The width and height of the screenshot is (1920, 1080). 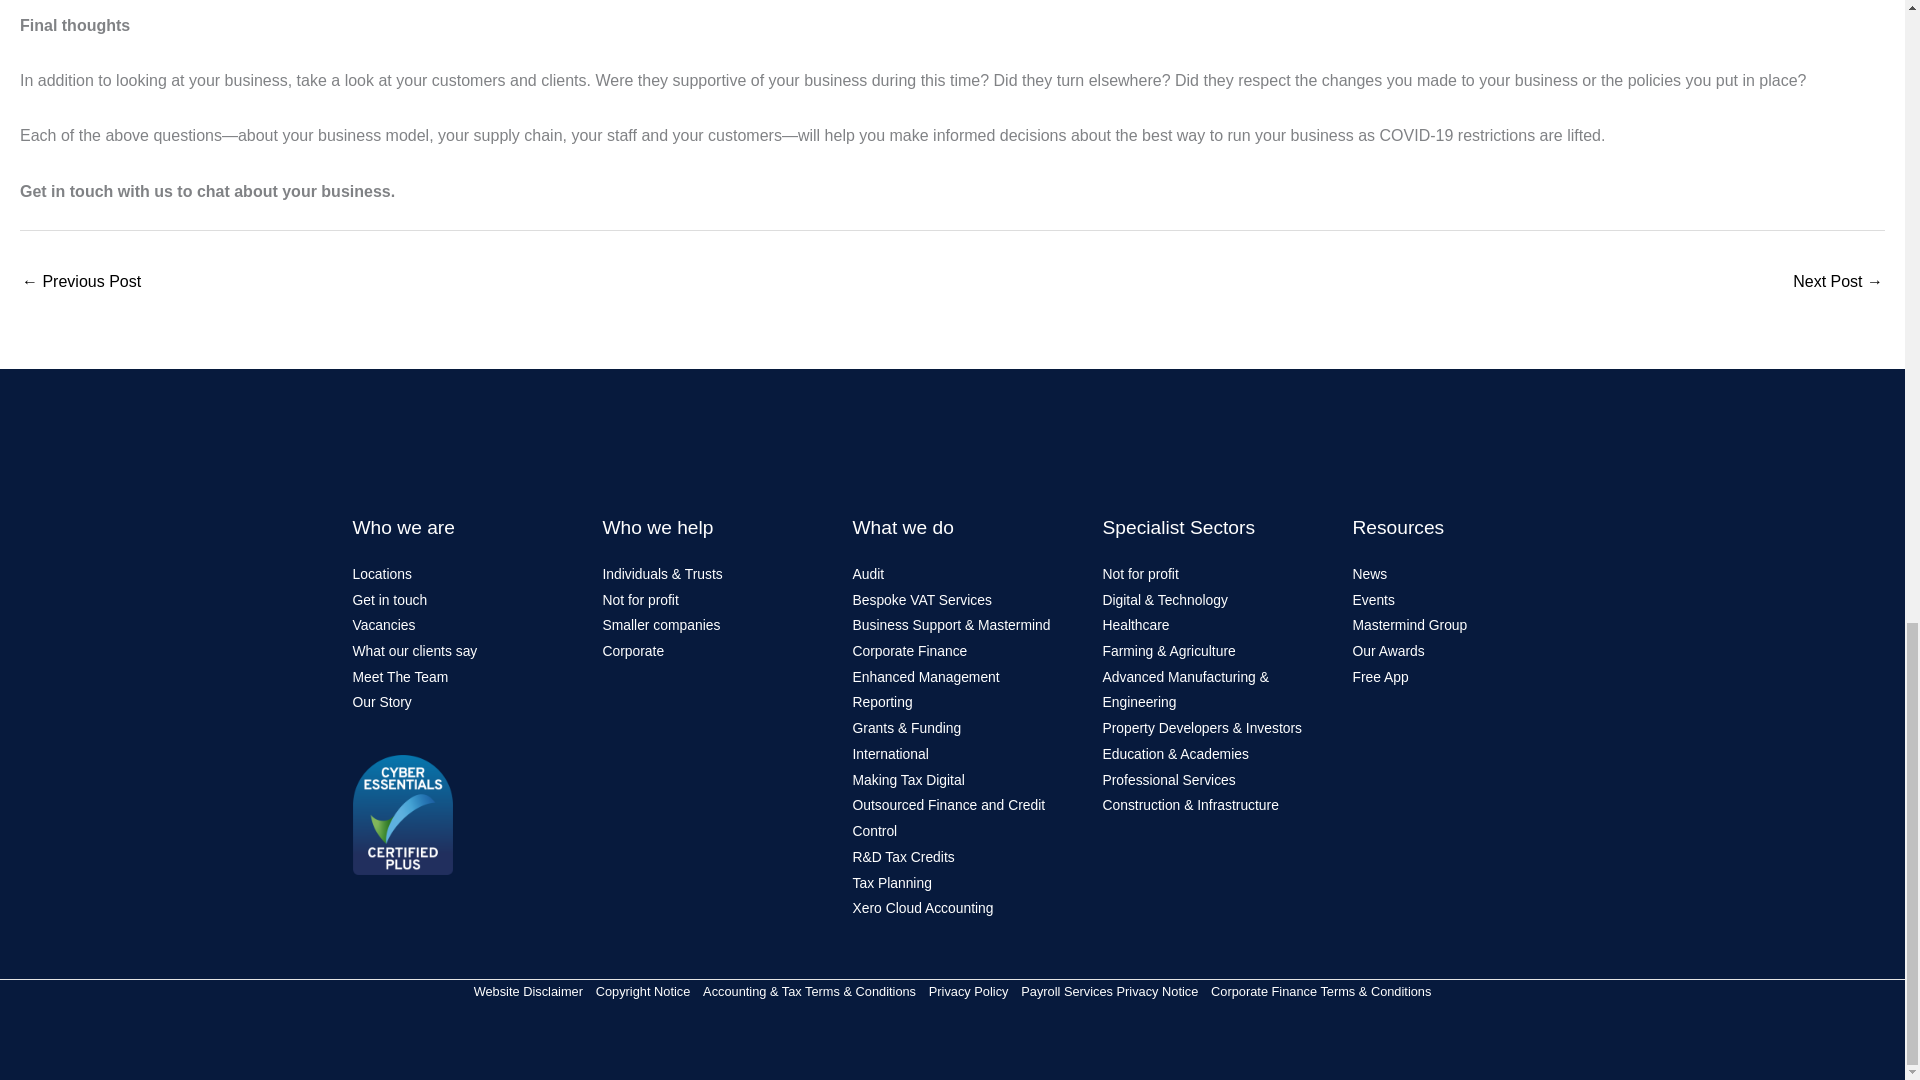 What do you see at coordinates (380, 574) in the screenshot?
I see `Locations` at bounding box center [380, 574].